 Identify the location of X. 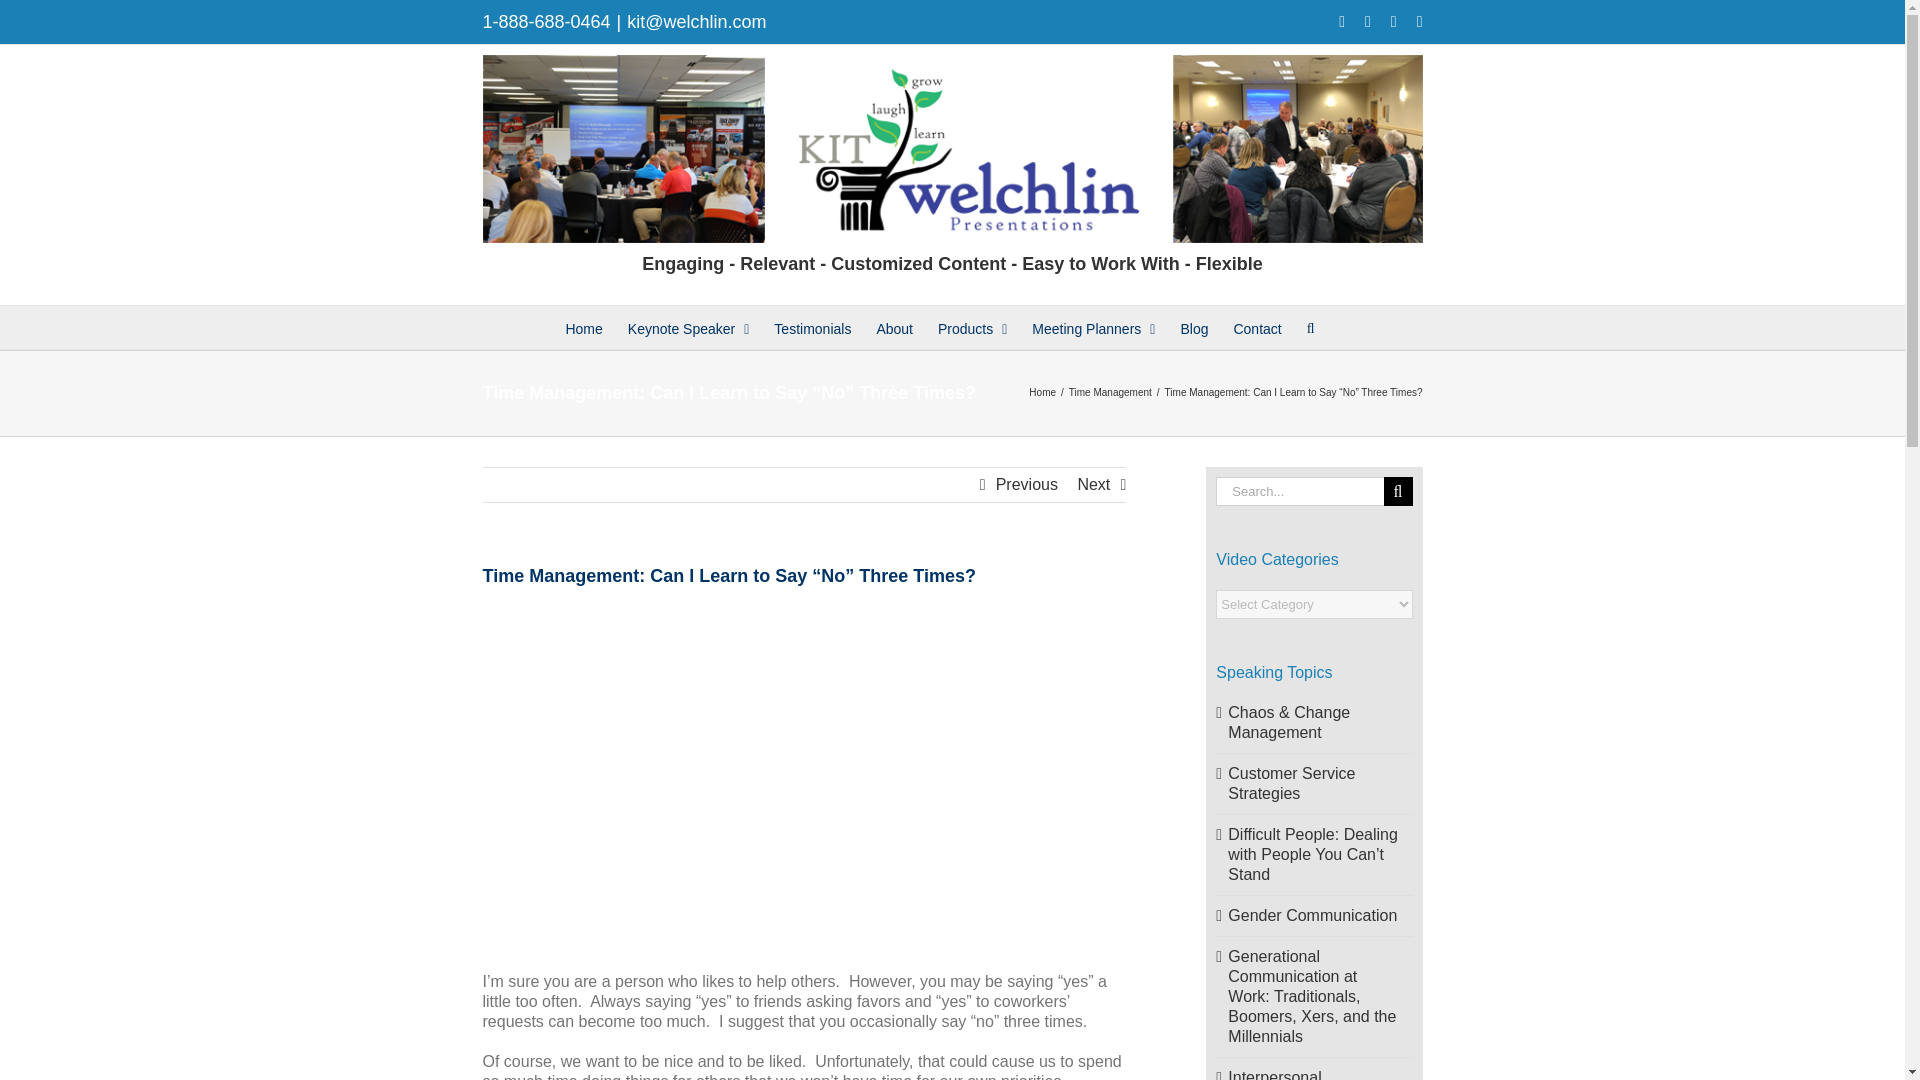
(1368, 22).